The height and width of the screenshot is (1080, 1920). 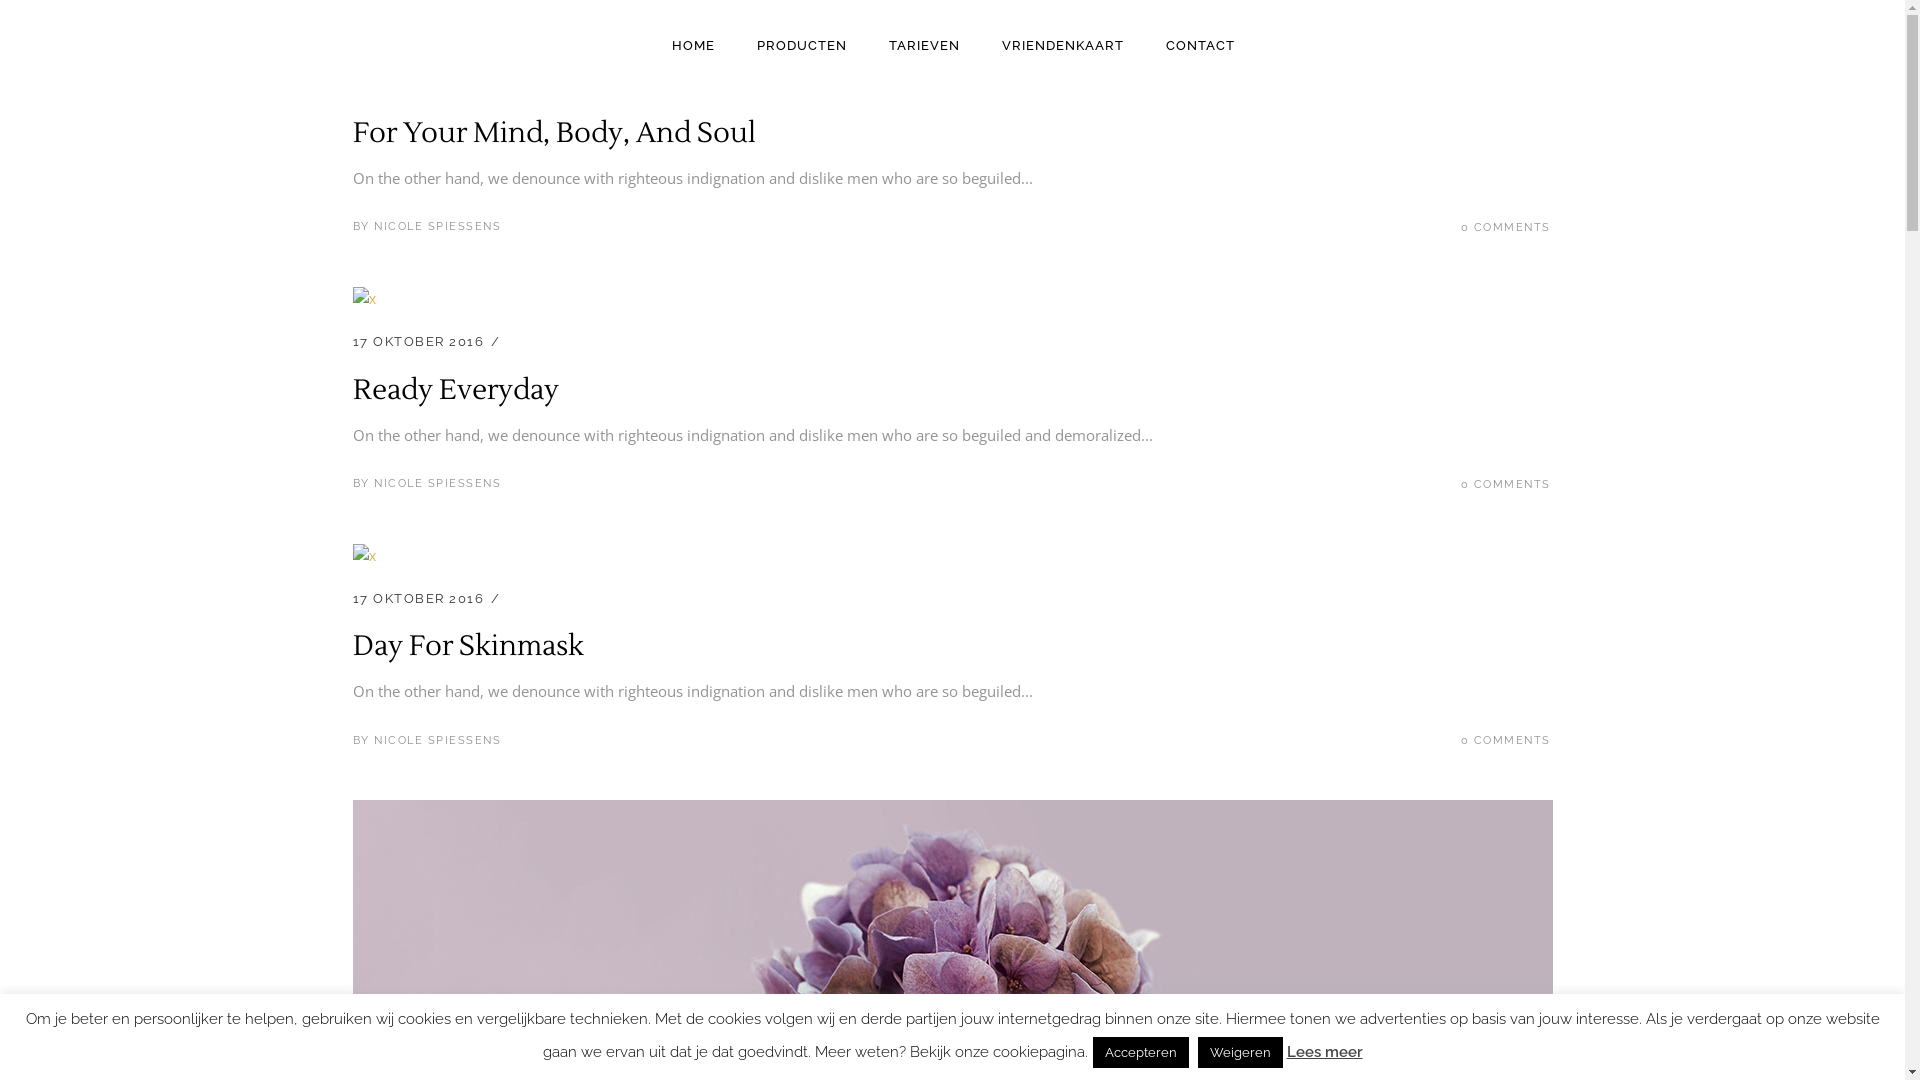 What do you see at coordinates (692, 44) in the screenshot?
I see `HOME` at bounding box center [692, 44].